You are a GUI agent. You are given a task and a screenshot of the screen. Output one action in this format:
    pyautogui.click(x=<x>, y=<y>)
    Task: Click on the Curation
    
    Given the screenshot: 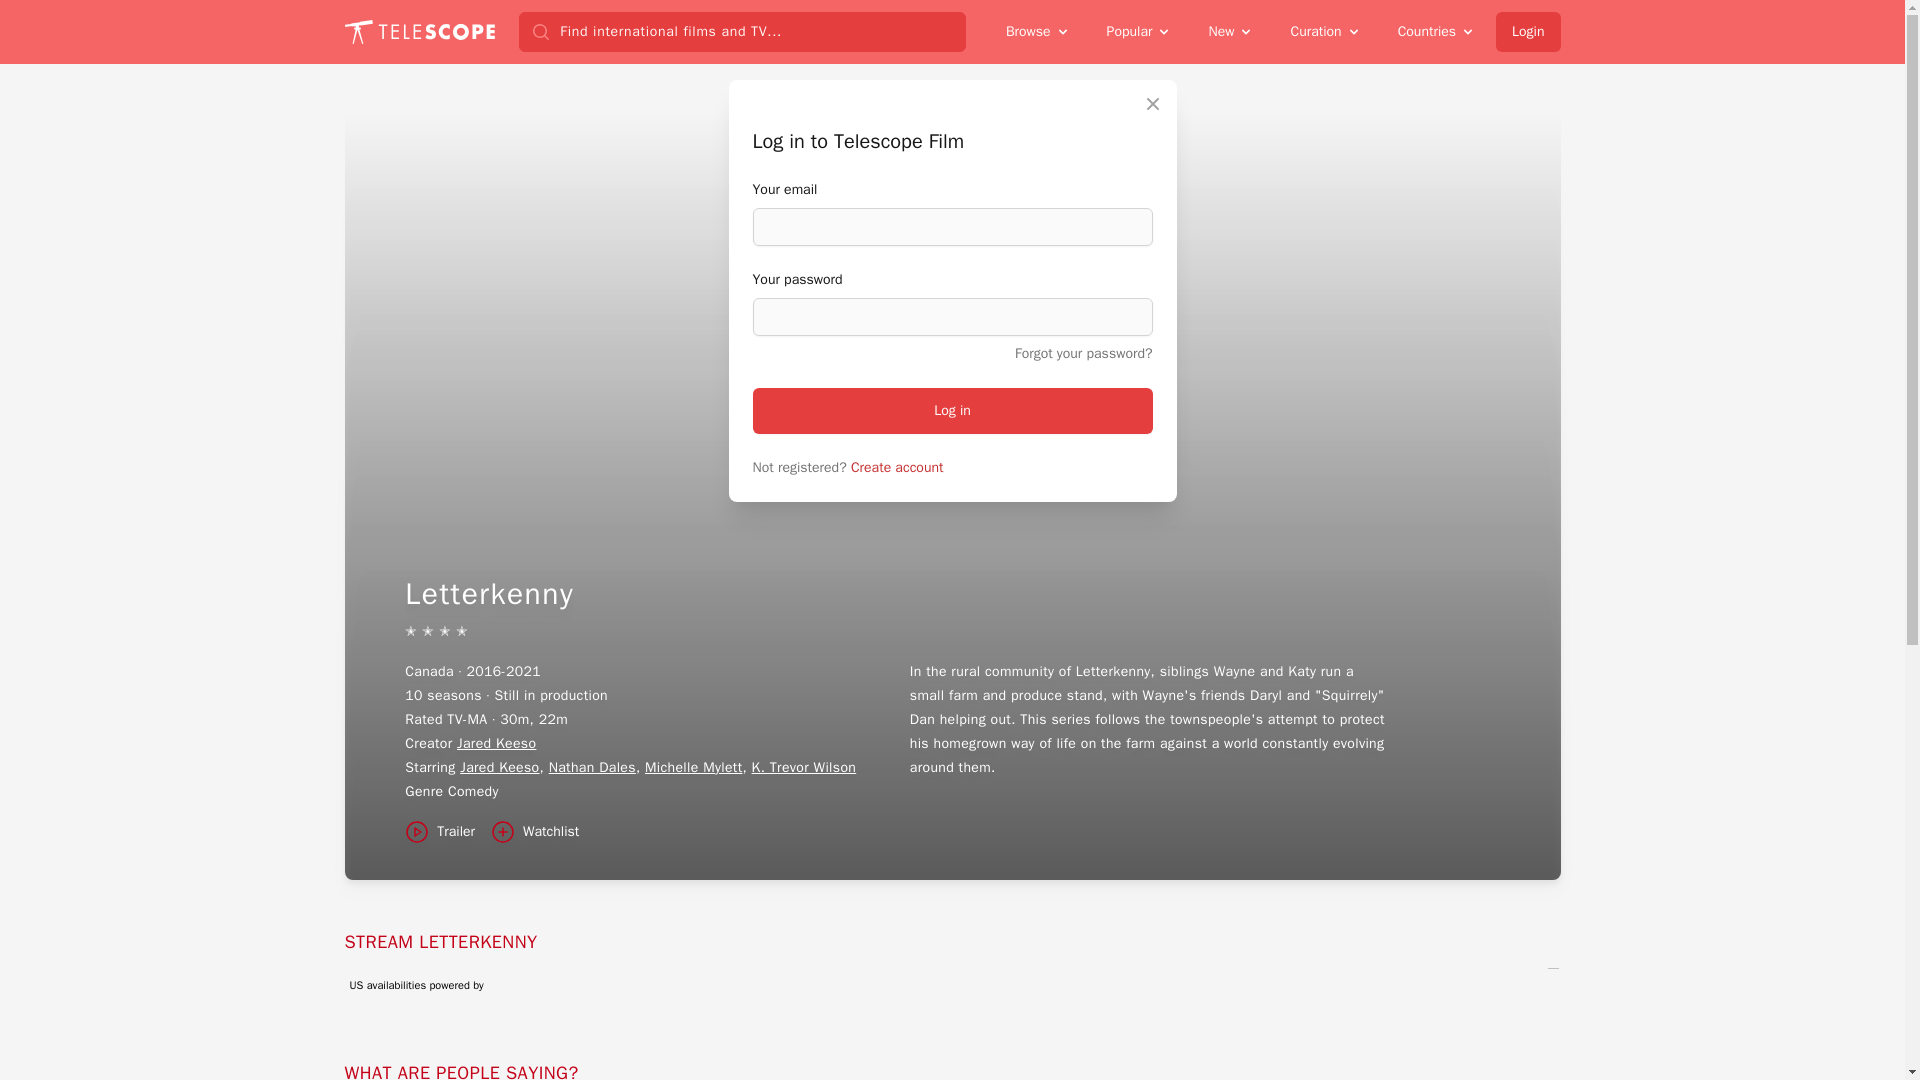 What is the action you would take?
    pyautogui.click(x=1325, y=31)
    